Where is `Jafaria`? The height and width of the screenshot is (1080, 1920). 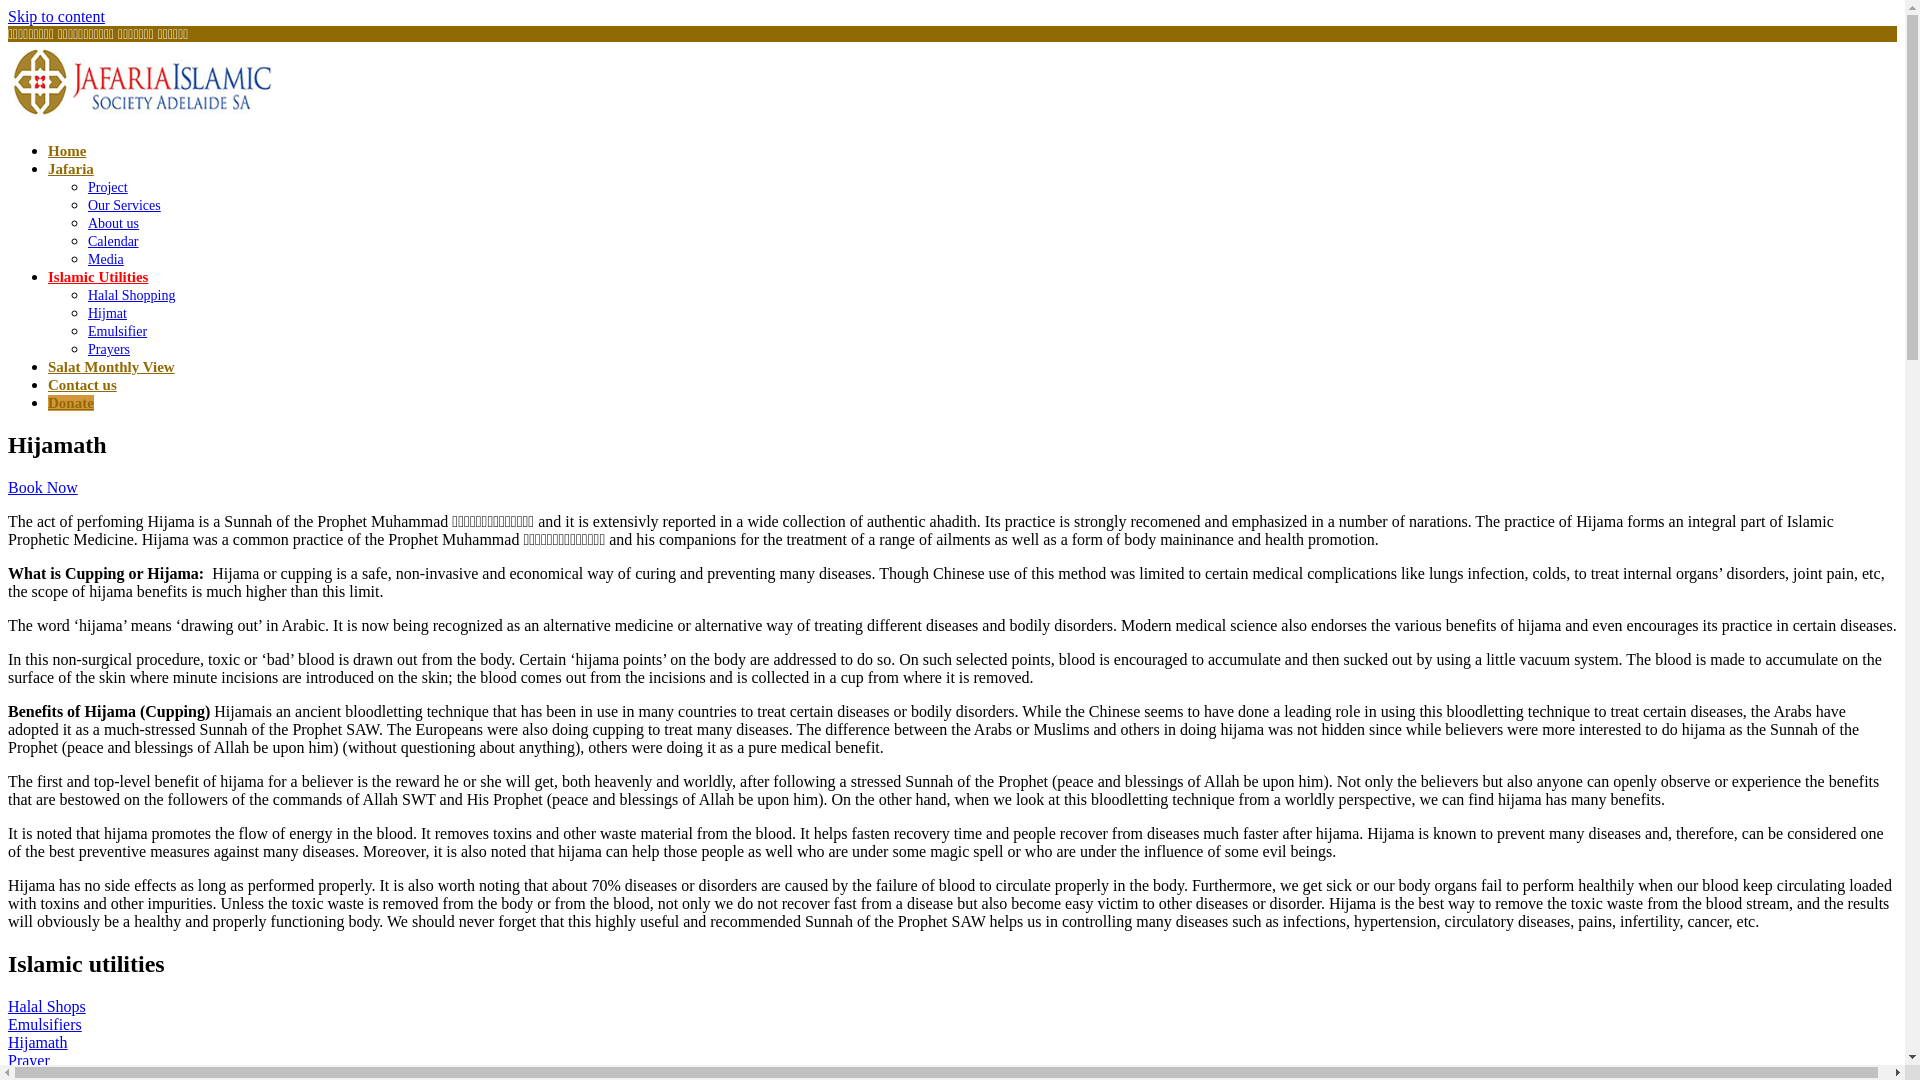
Jafaria is located at coordinates (71, 169).